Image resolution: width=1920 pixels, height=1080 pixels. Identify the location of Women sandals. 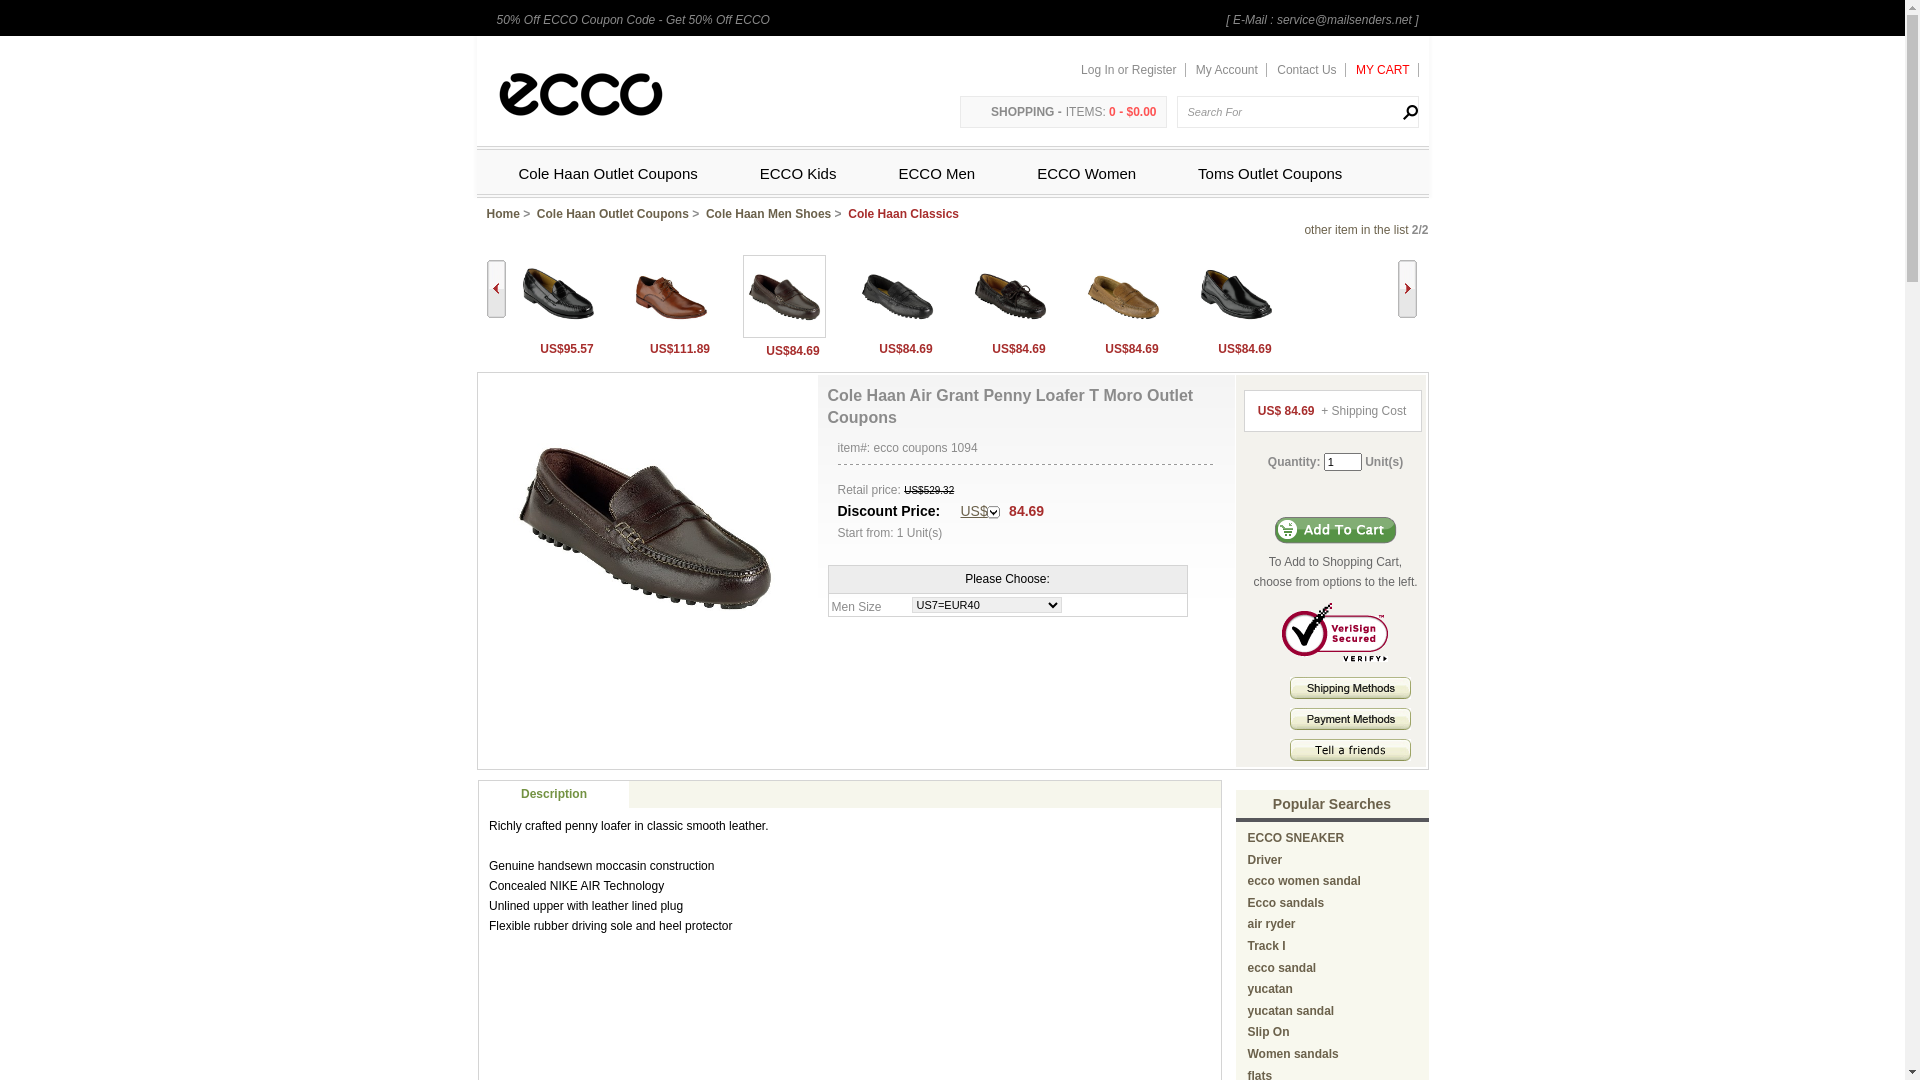
(1294, 1054).